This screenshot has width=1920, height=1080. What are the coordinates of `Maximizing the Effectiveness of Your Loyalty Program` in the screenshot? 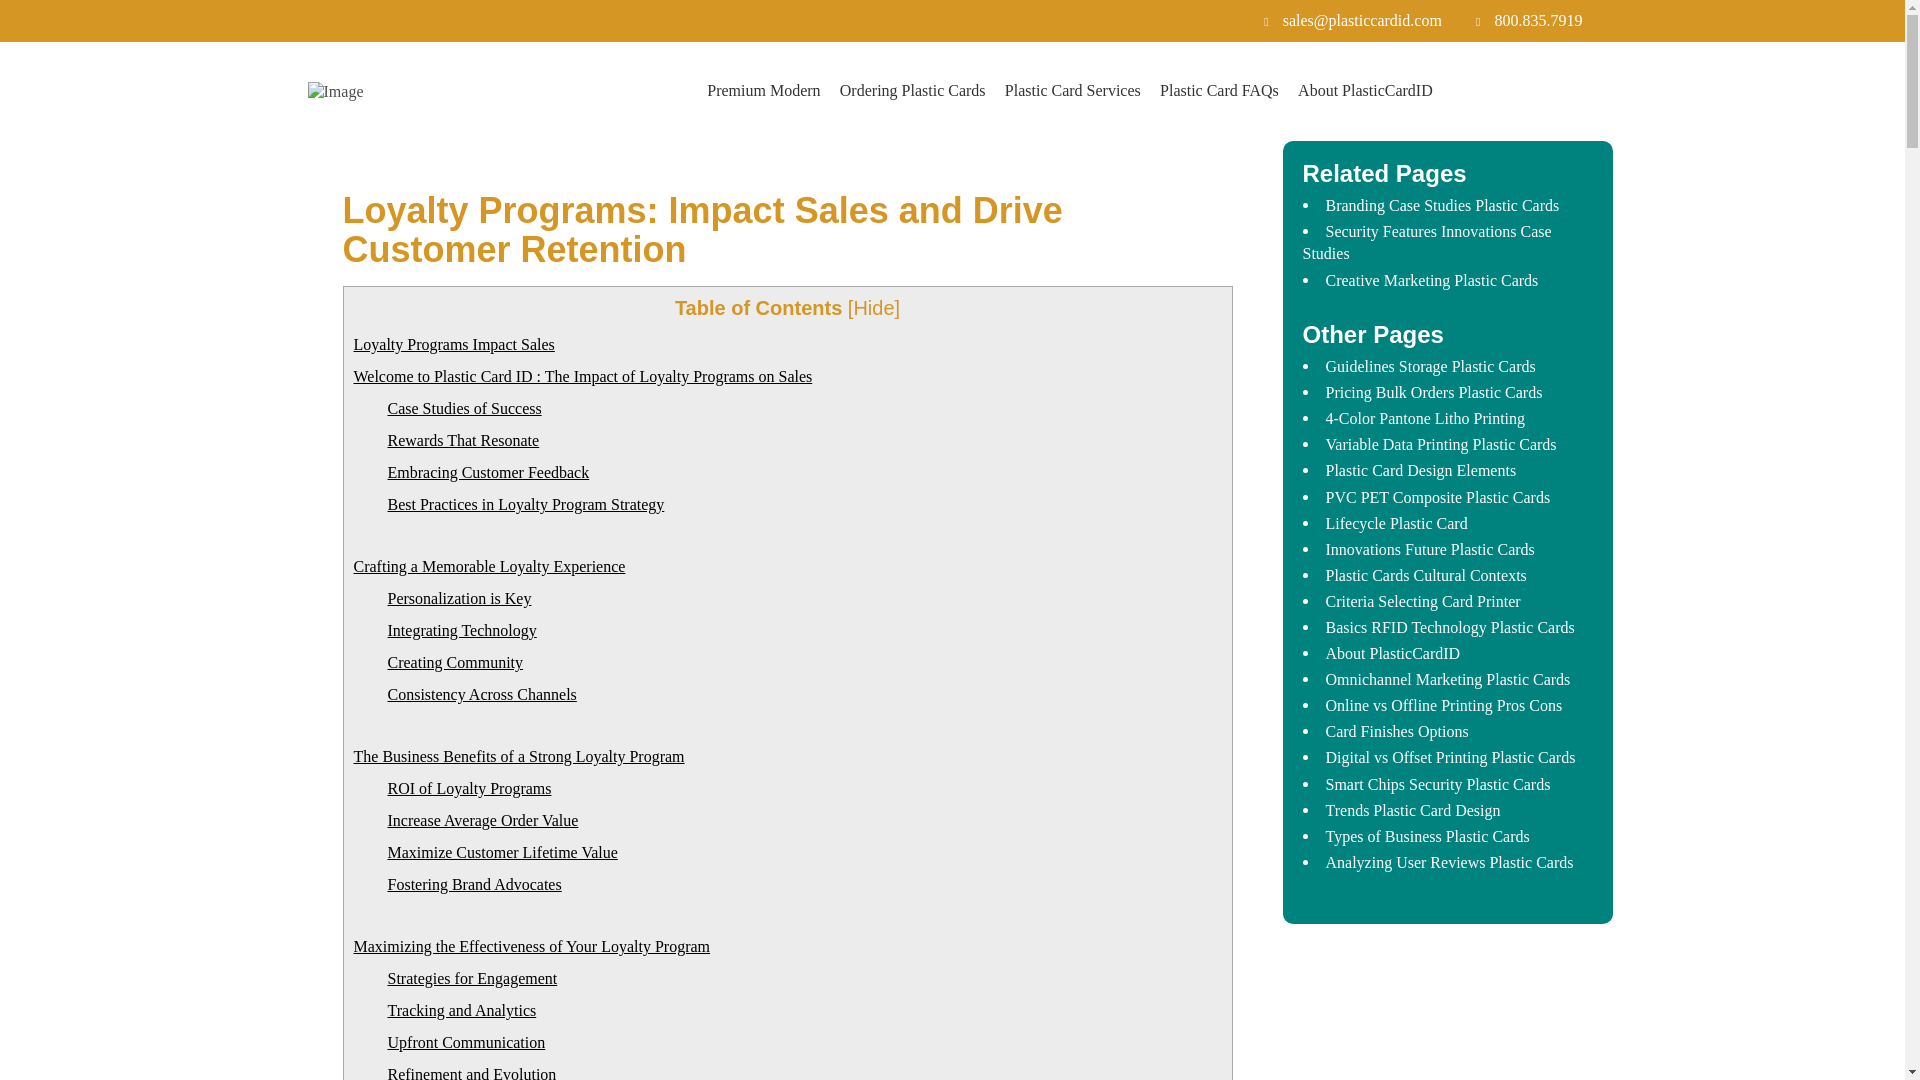 It's located at (532, 946).